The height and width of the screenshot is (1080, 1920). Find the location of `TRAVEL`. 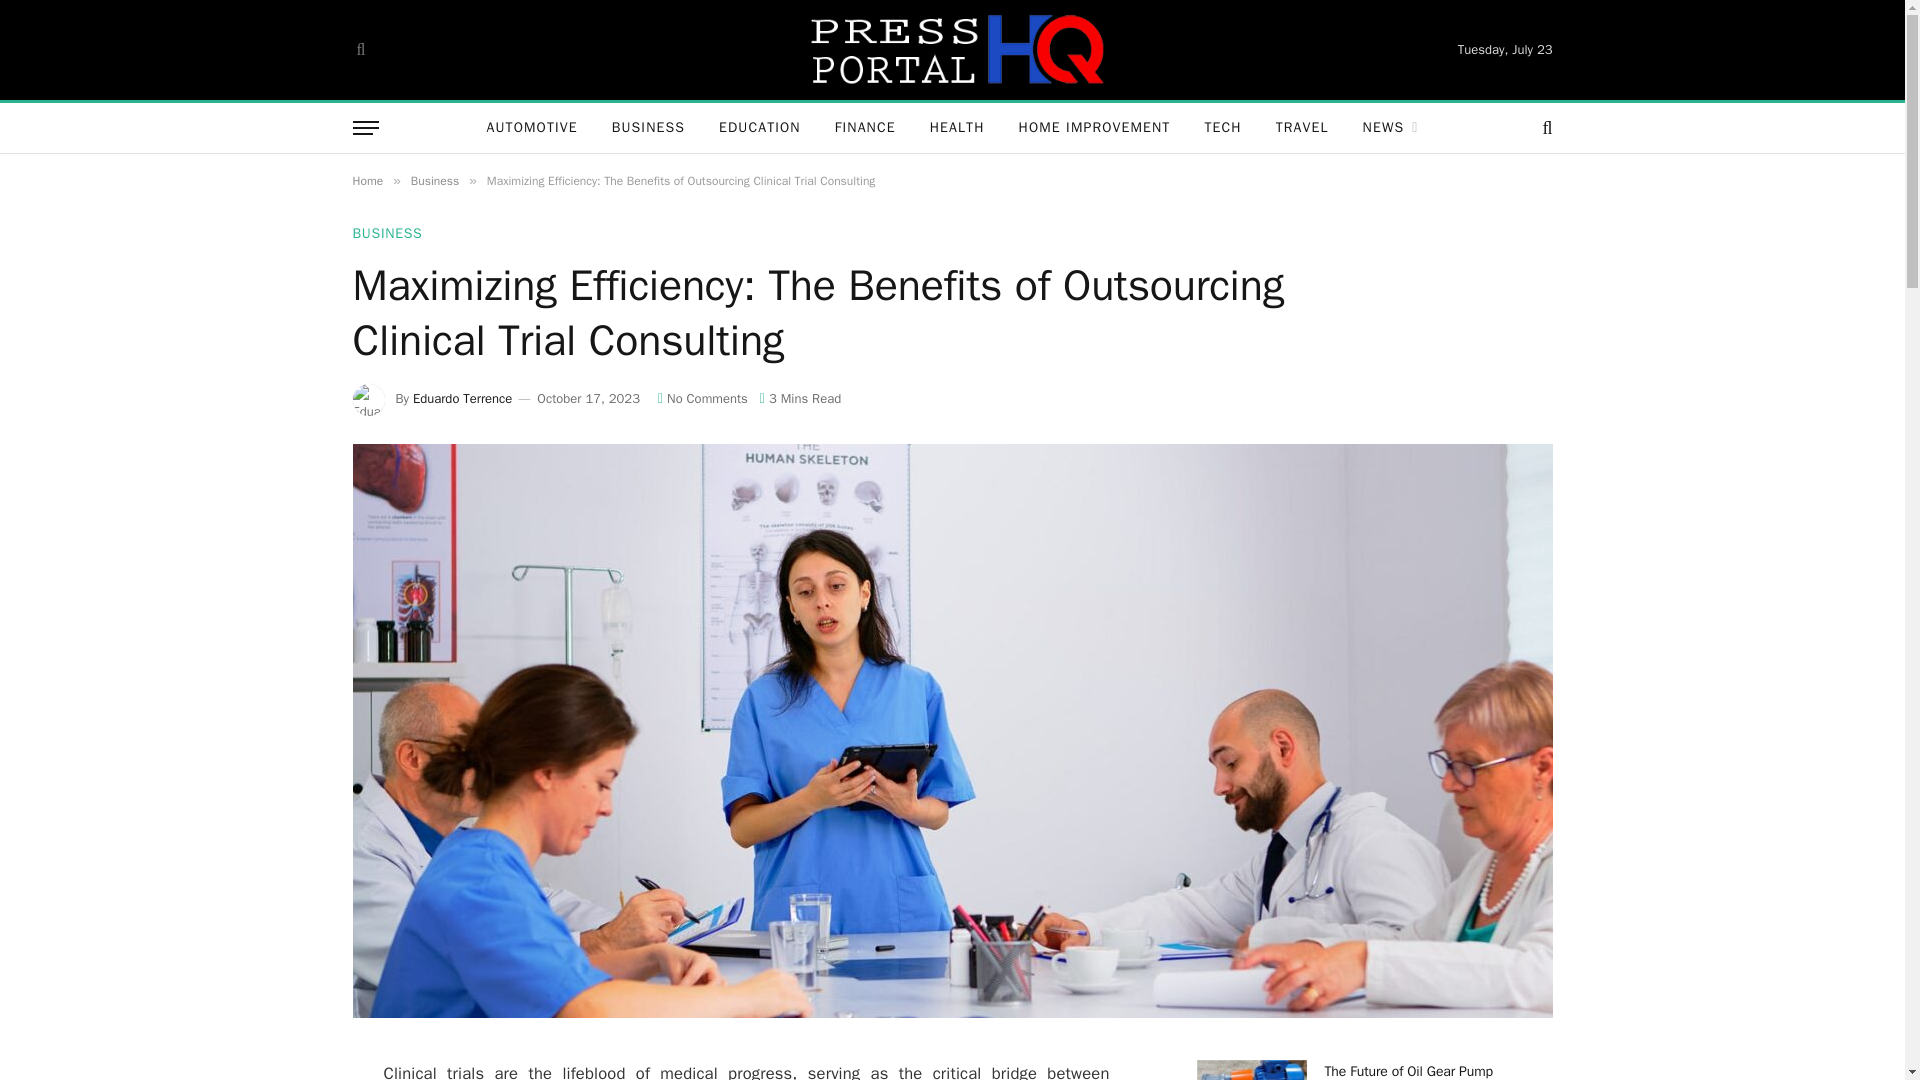

TRAVEL is located at coordinates (1302, 128).